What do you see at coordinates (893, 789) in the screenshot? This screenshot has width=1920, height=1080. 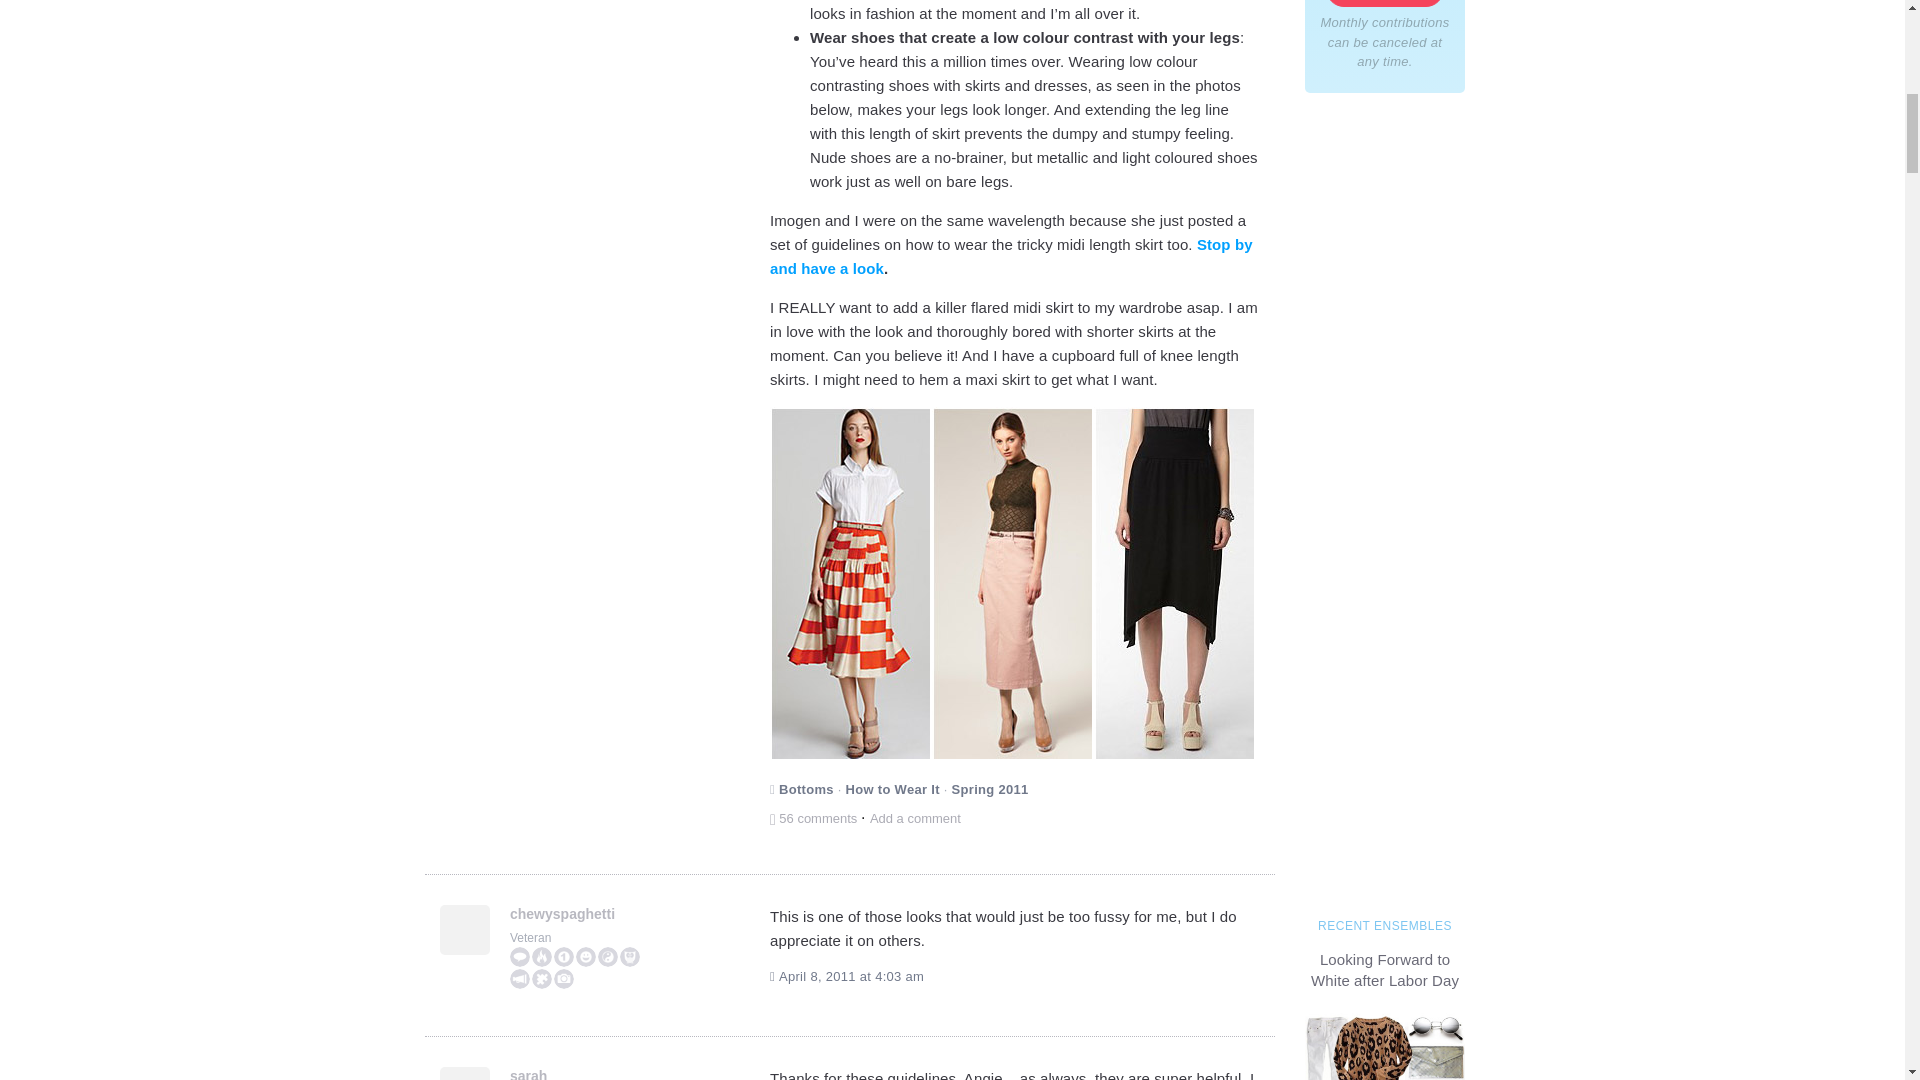 I see `How to Wear It` at bounding box center [893, 789].